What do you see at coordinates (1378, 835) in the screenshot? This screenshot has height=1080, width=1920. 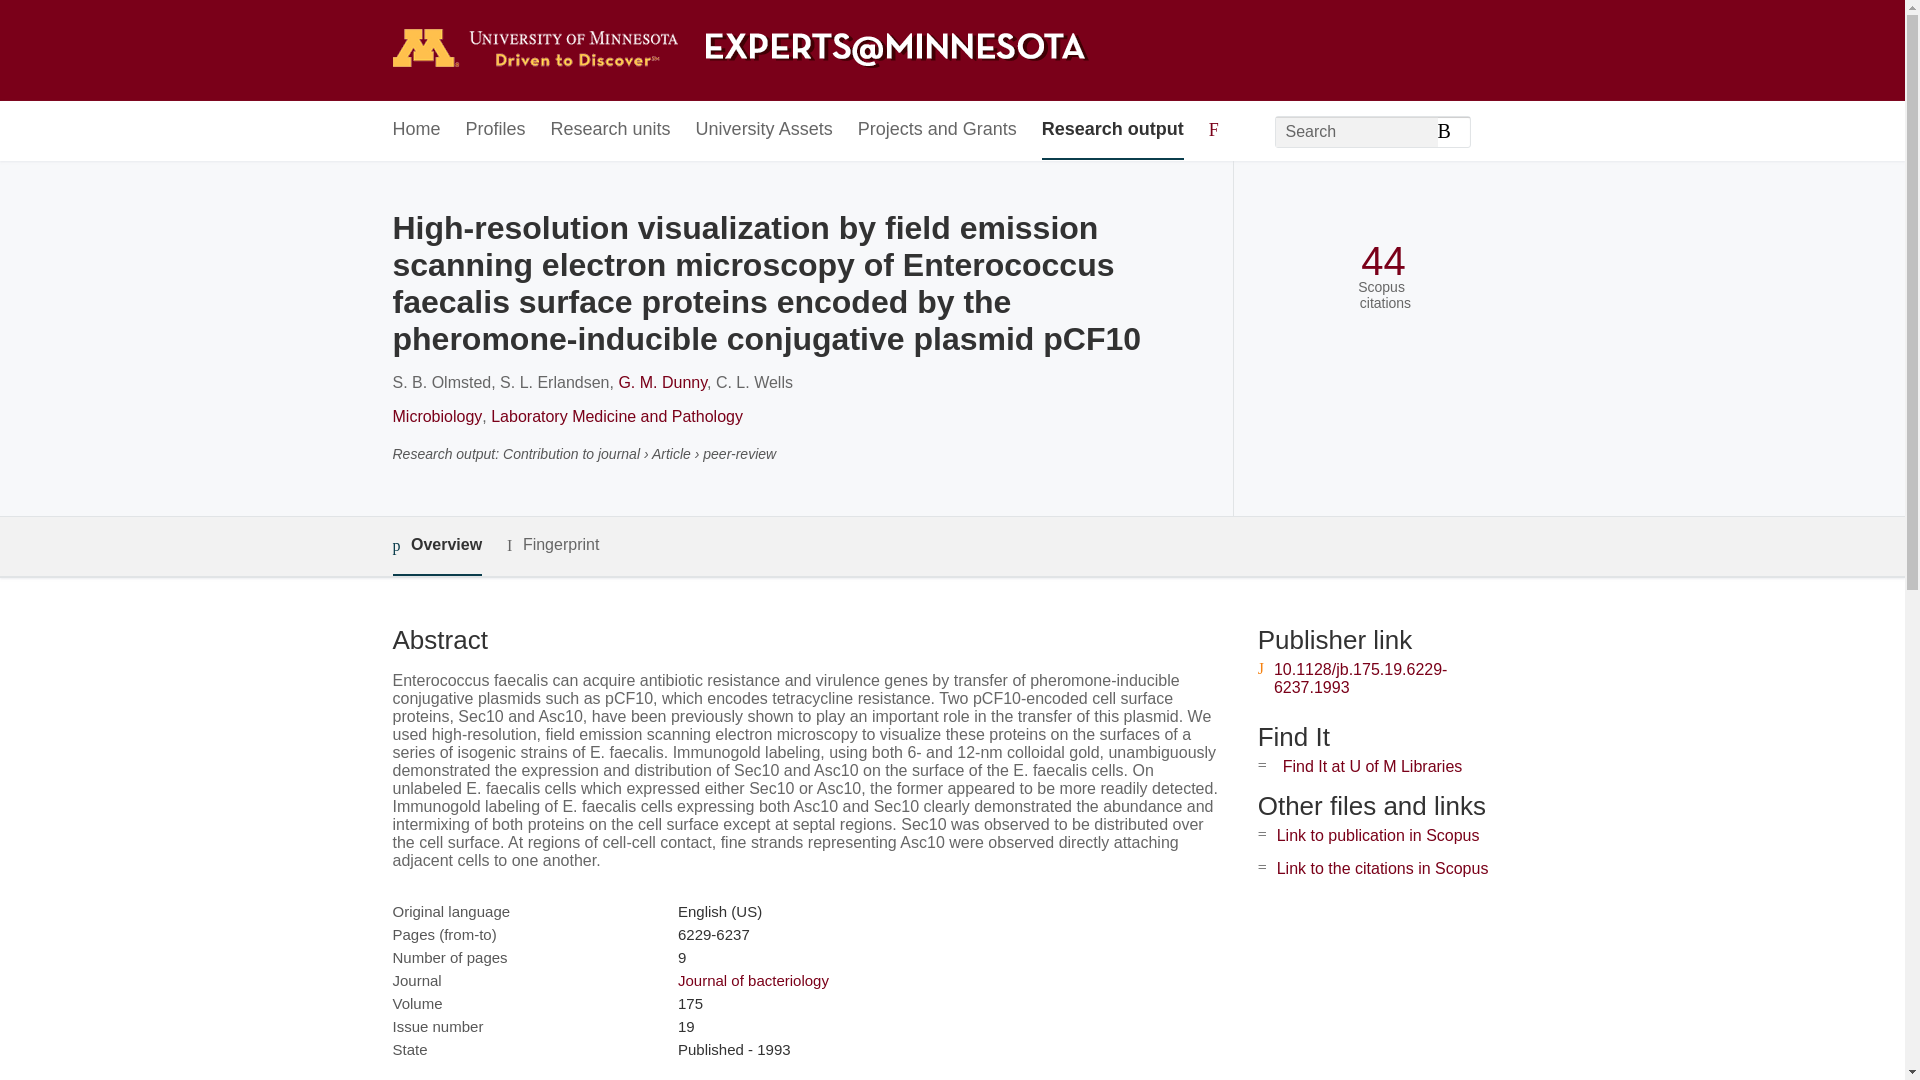 I see `Link to publication in Scopus` at bounding box center [1378, 835].